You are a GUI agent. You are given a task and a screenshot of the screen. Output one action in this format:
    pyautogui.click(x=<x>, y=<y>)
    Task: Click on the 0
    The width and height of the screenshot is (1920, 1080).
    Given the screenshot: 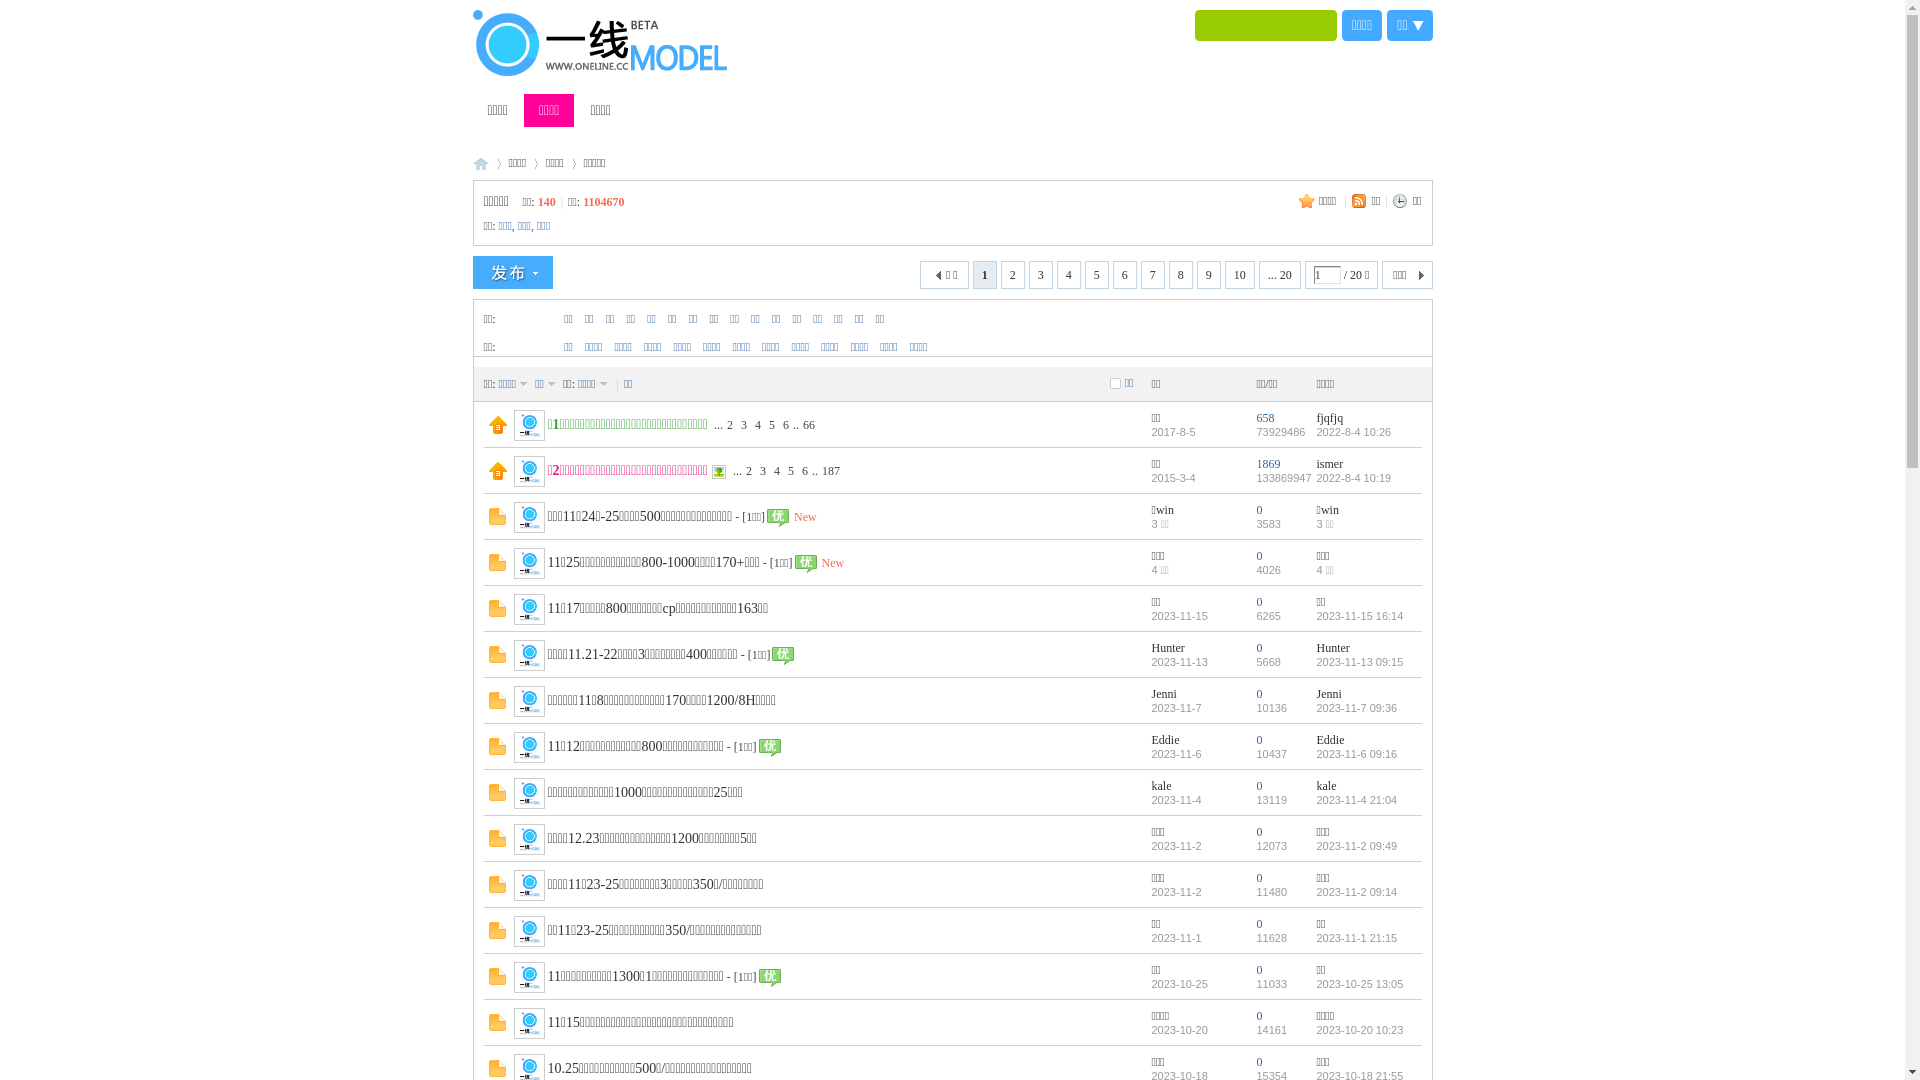 What is the action you would take?
    pyautogui.click(x=1259, y=555)
    